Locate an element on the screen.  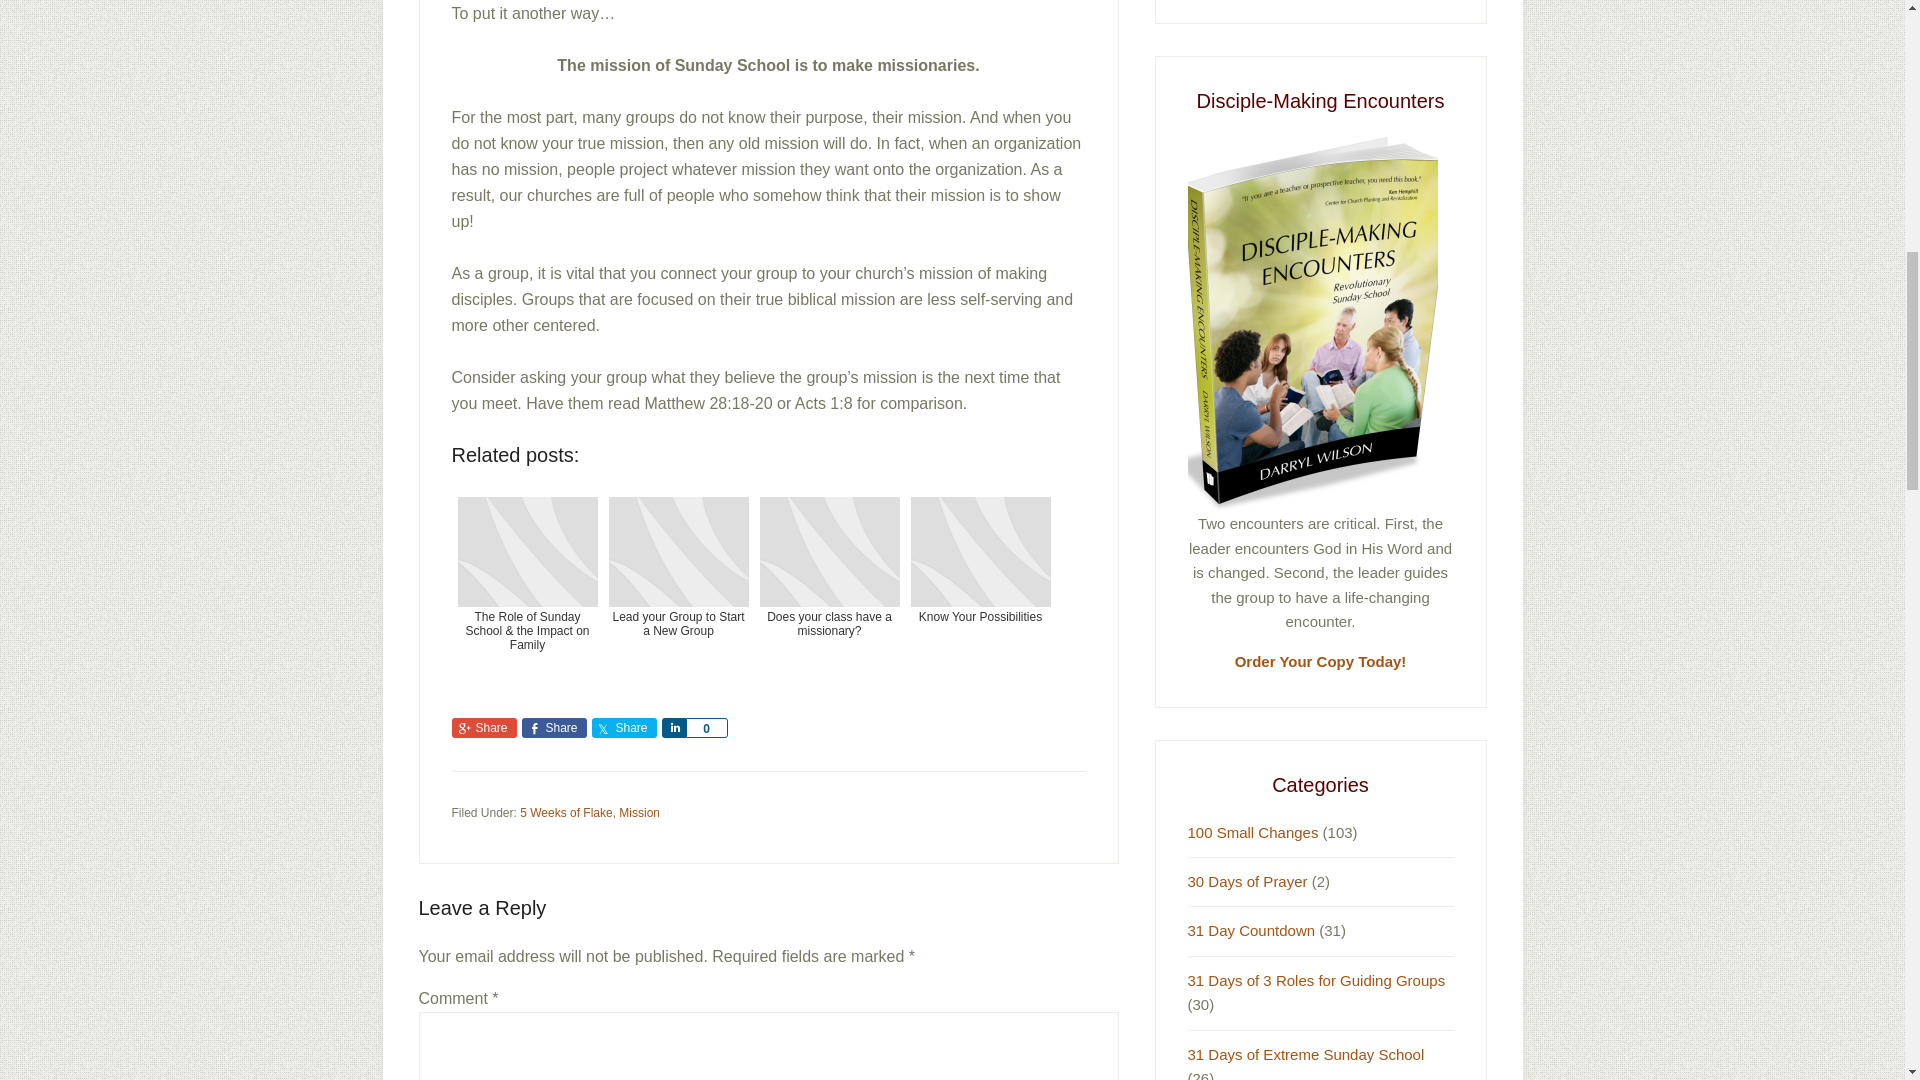
Share is located at coordinates (624, 728).